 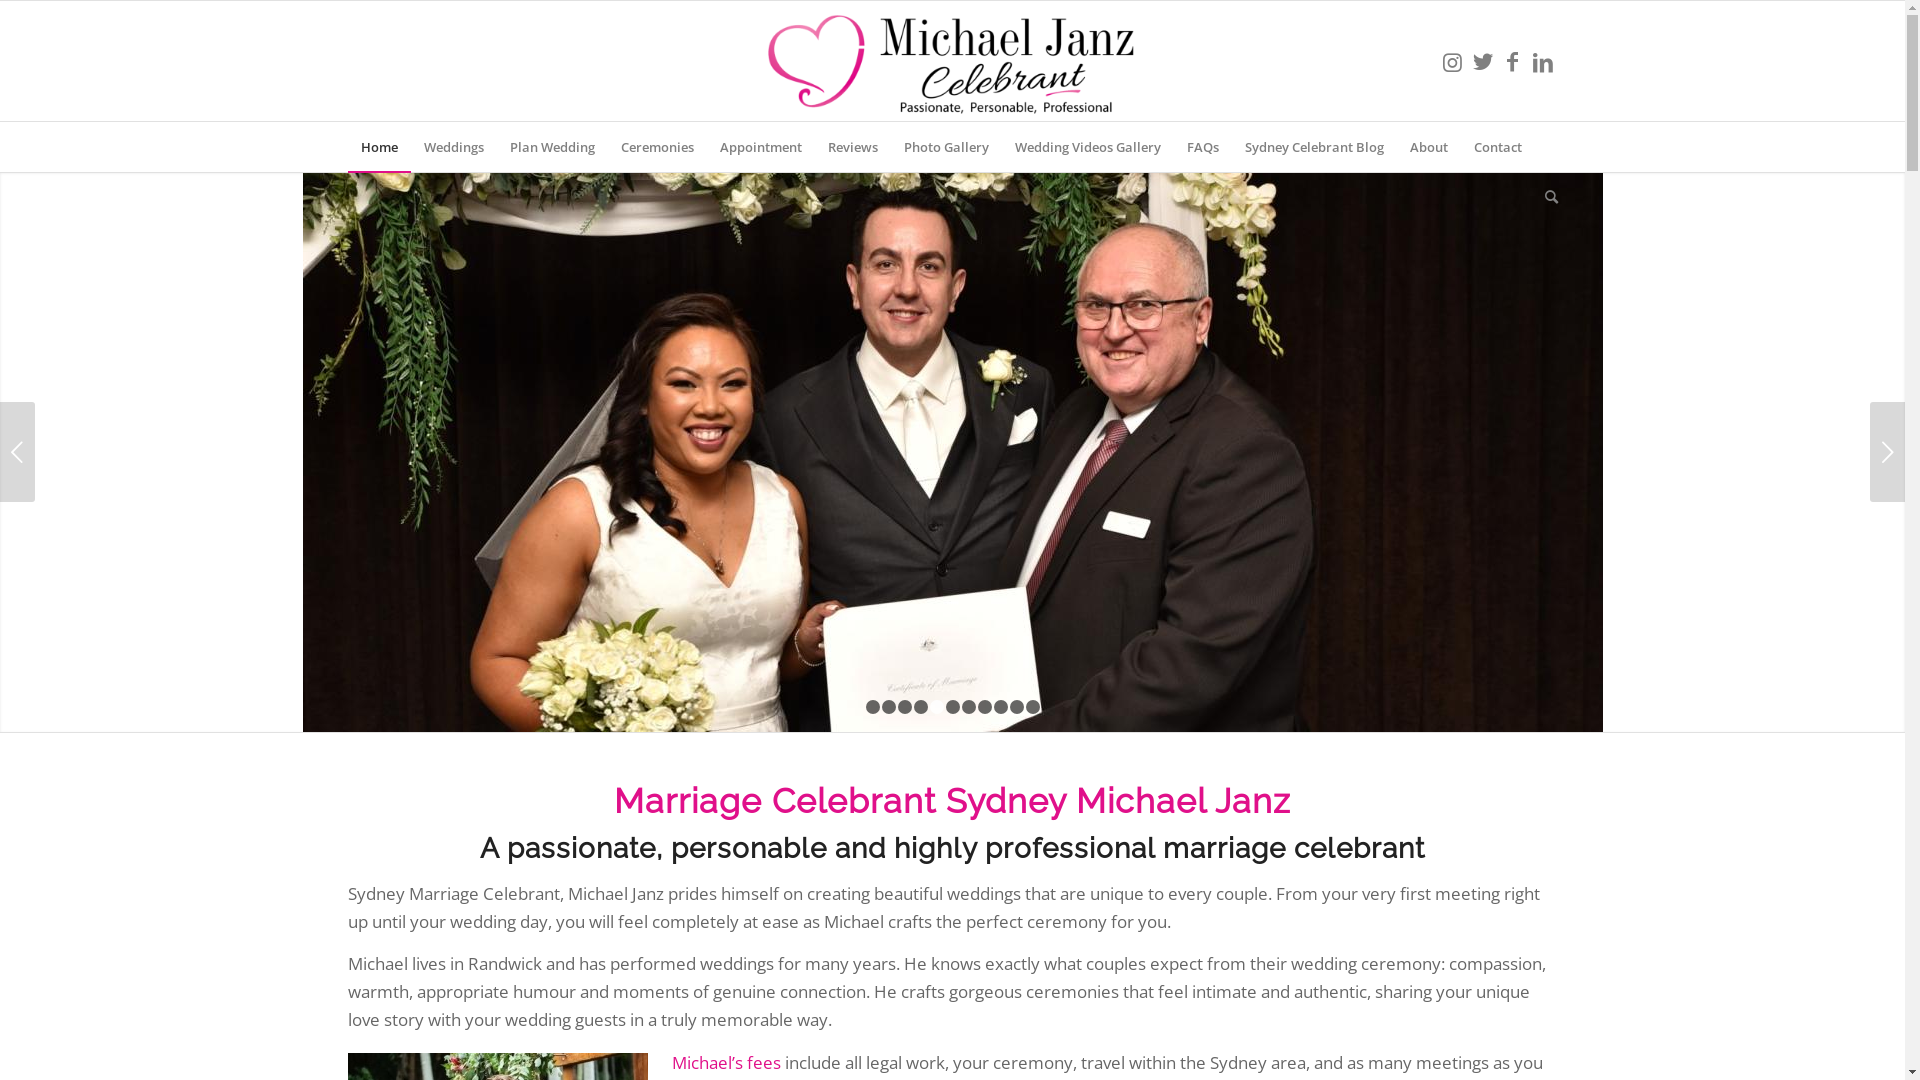 I want to click on 2, so click(x=889, y=608).